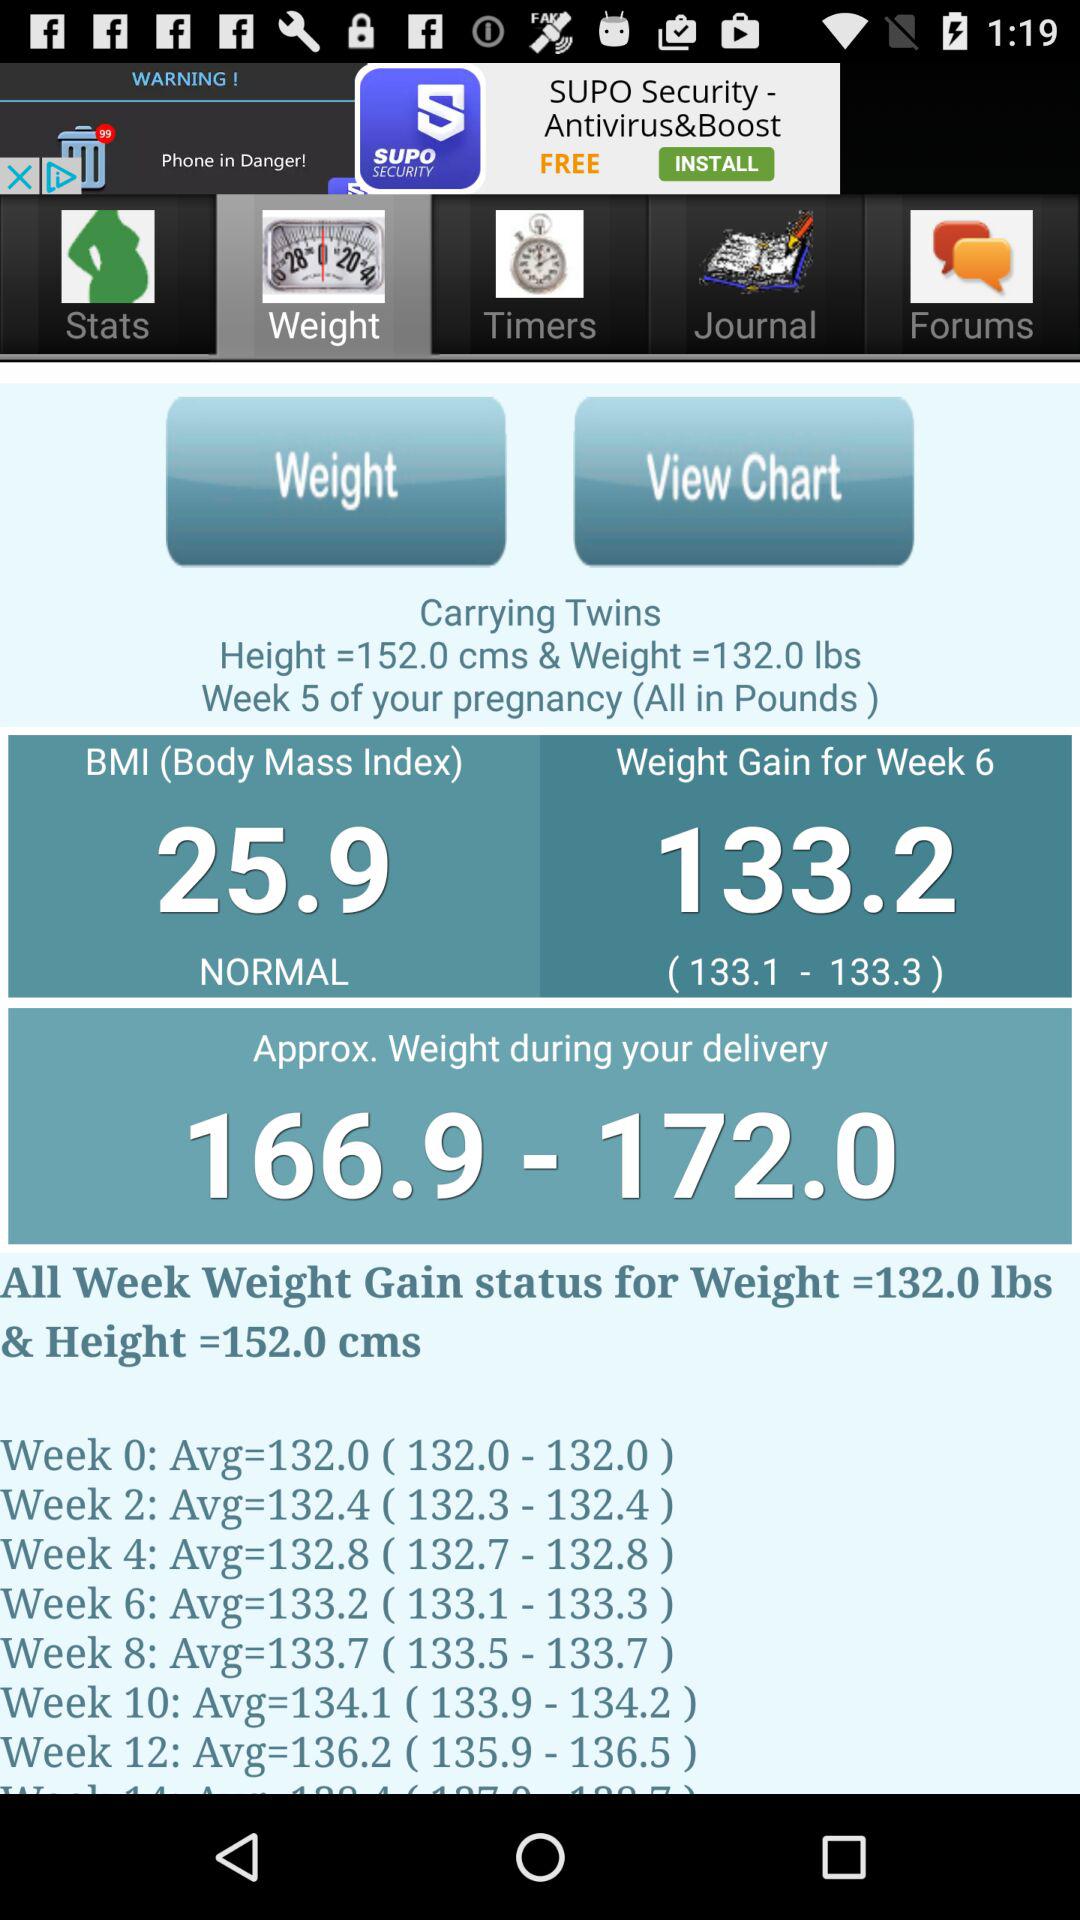  Describe the element at coordinates (744, 482) in the screenshot. I see `view chart` at that location.